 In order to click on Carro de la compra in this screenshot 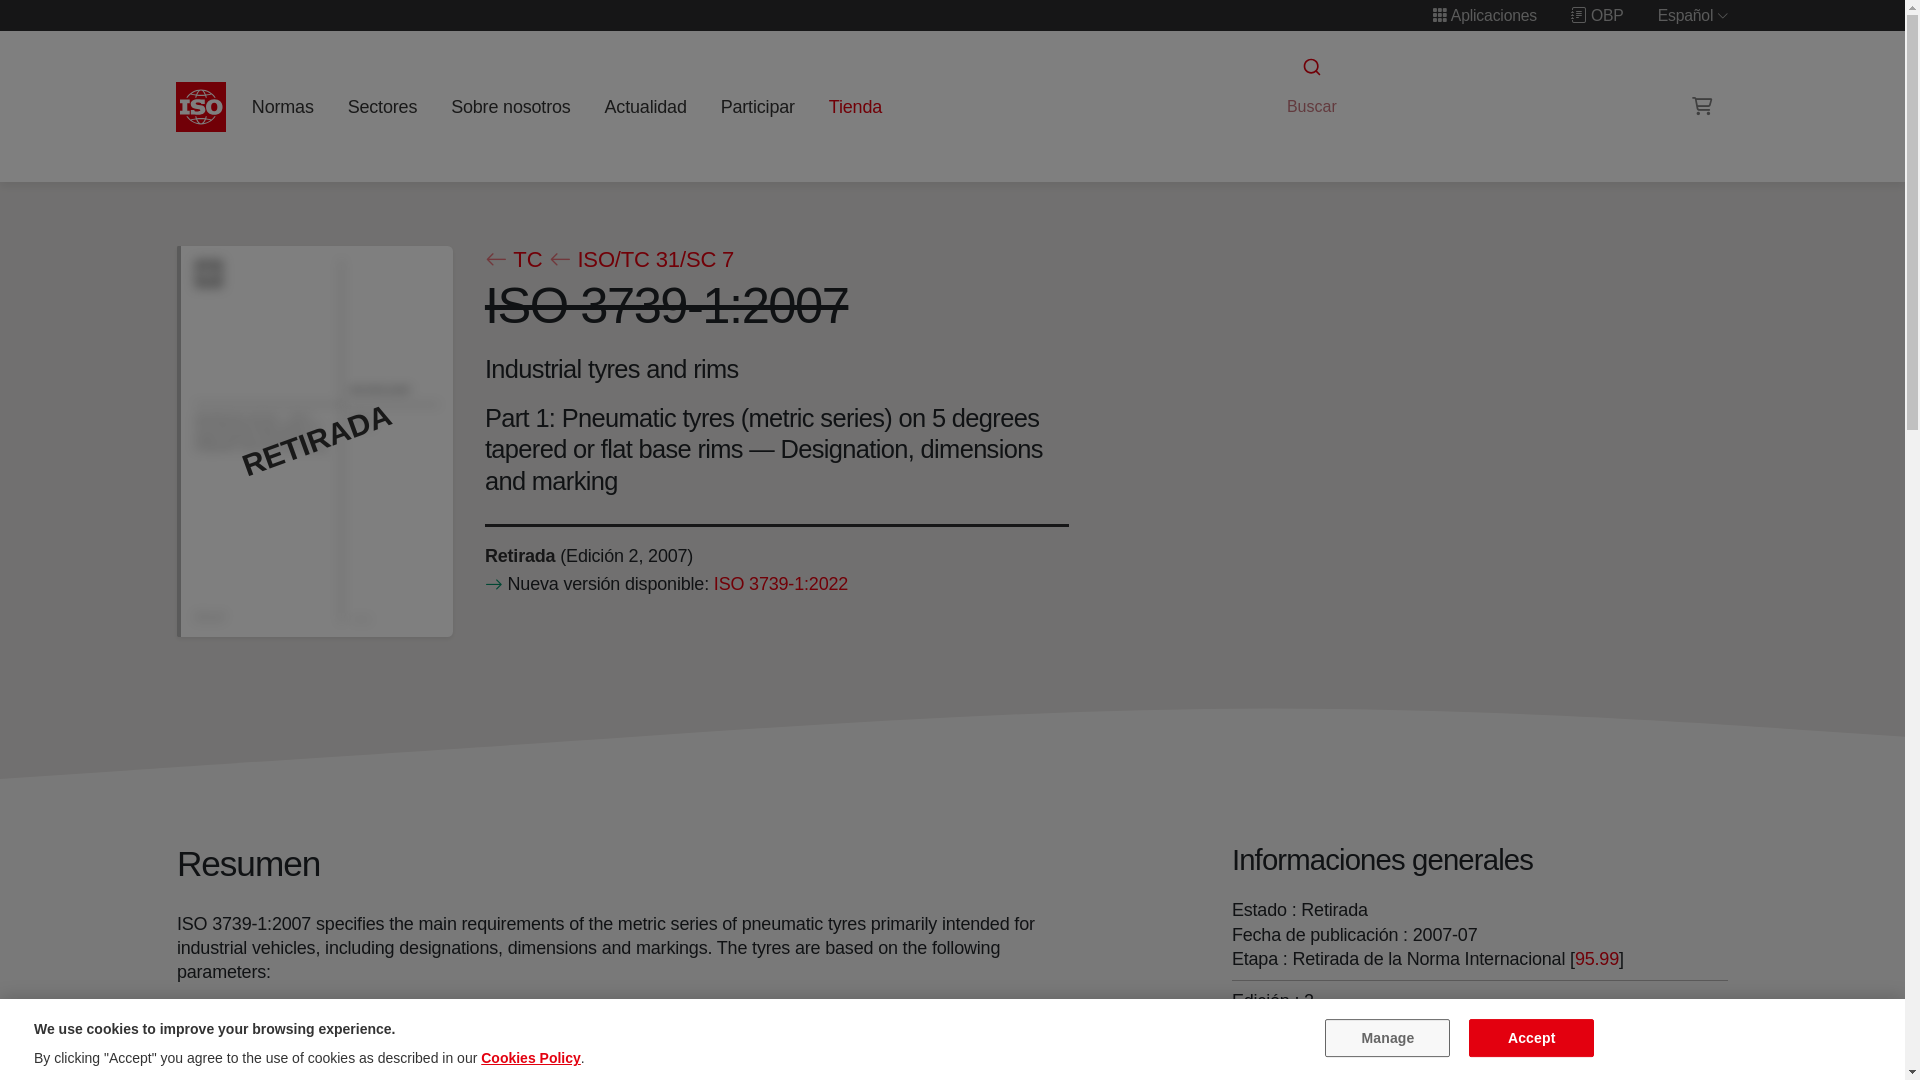, I will do `click(1702, 106)`.